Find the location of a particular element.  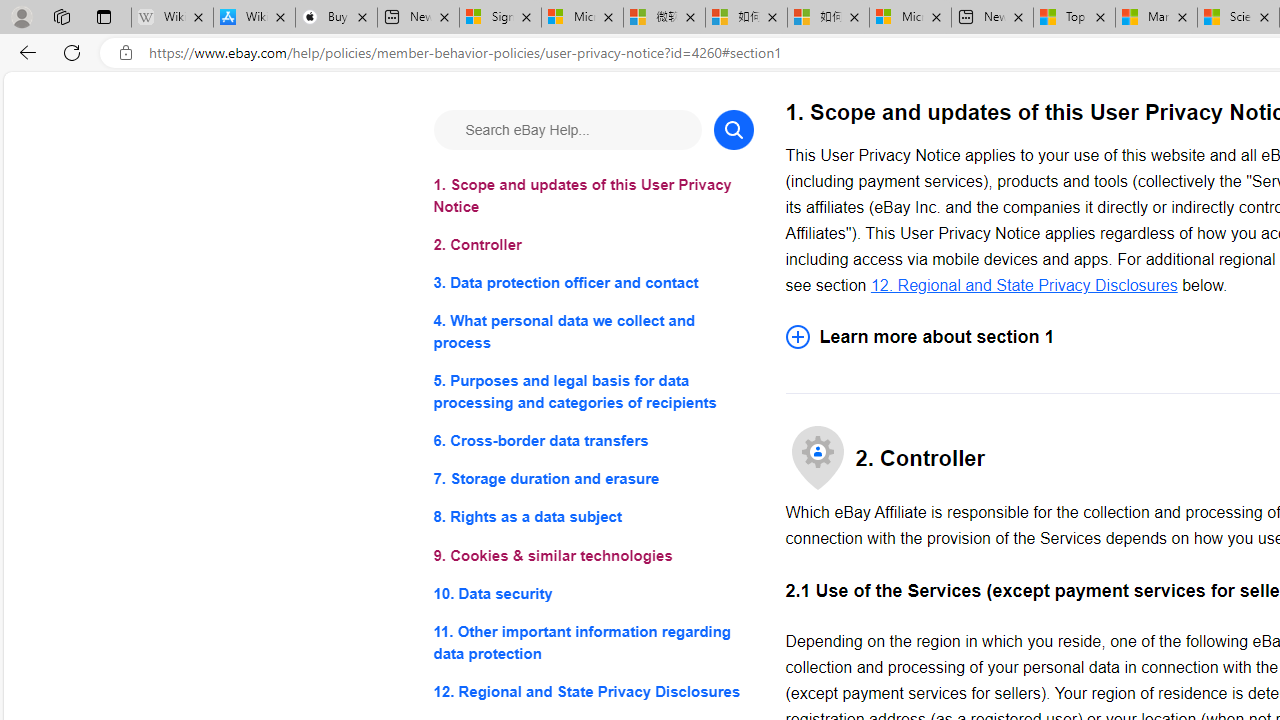

12. Regional and State Privacy Disclosures is located at coordinates (592, 690).